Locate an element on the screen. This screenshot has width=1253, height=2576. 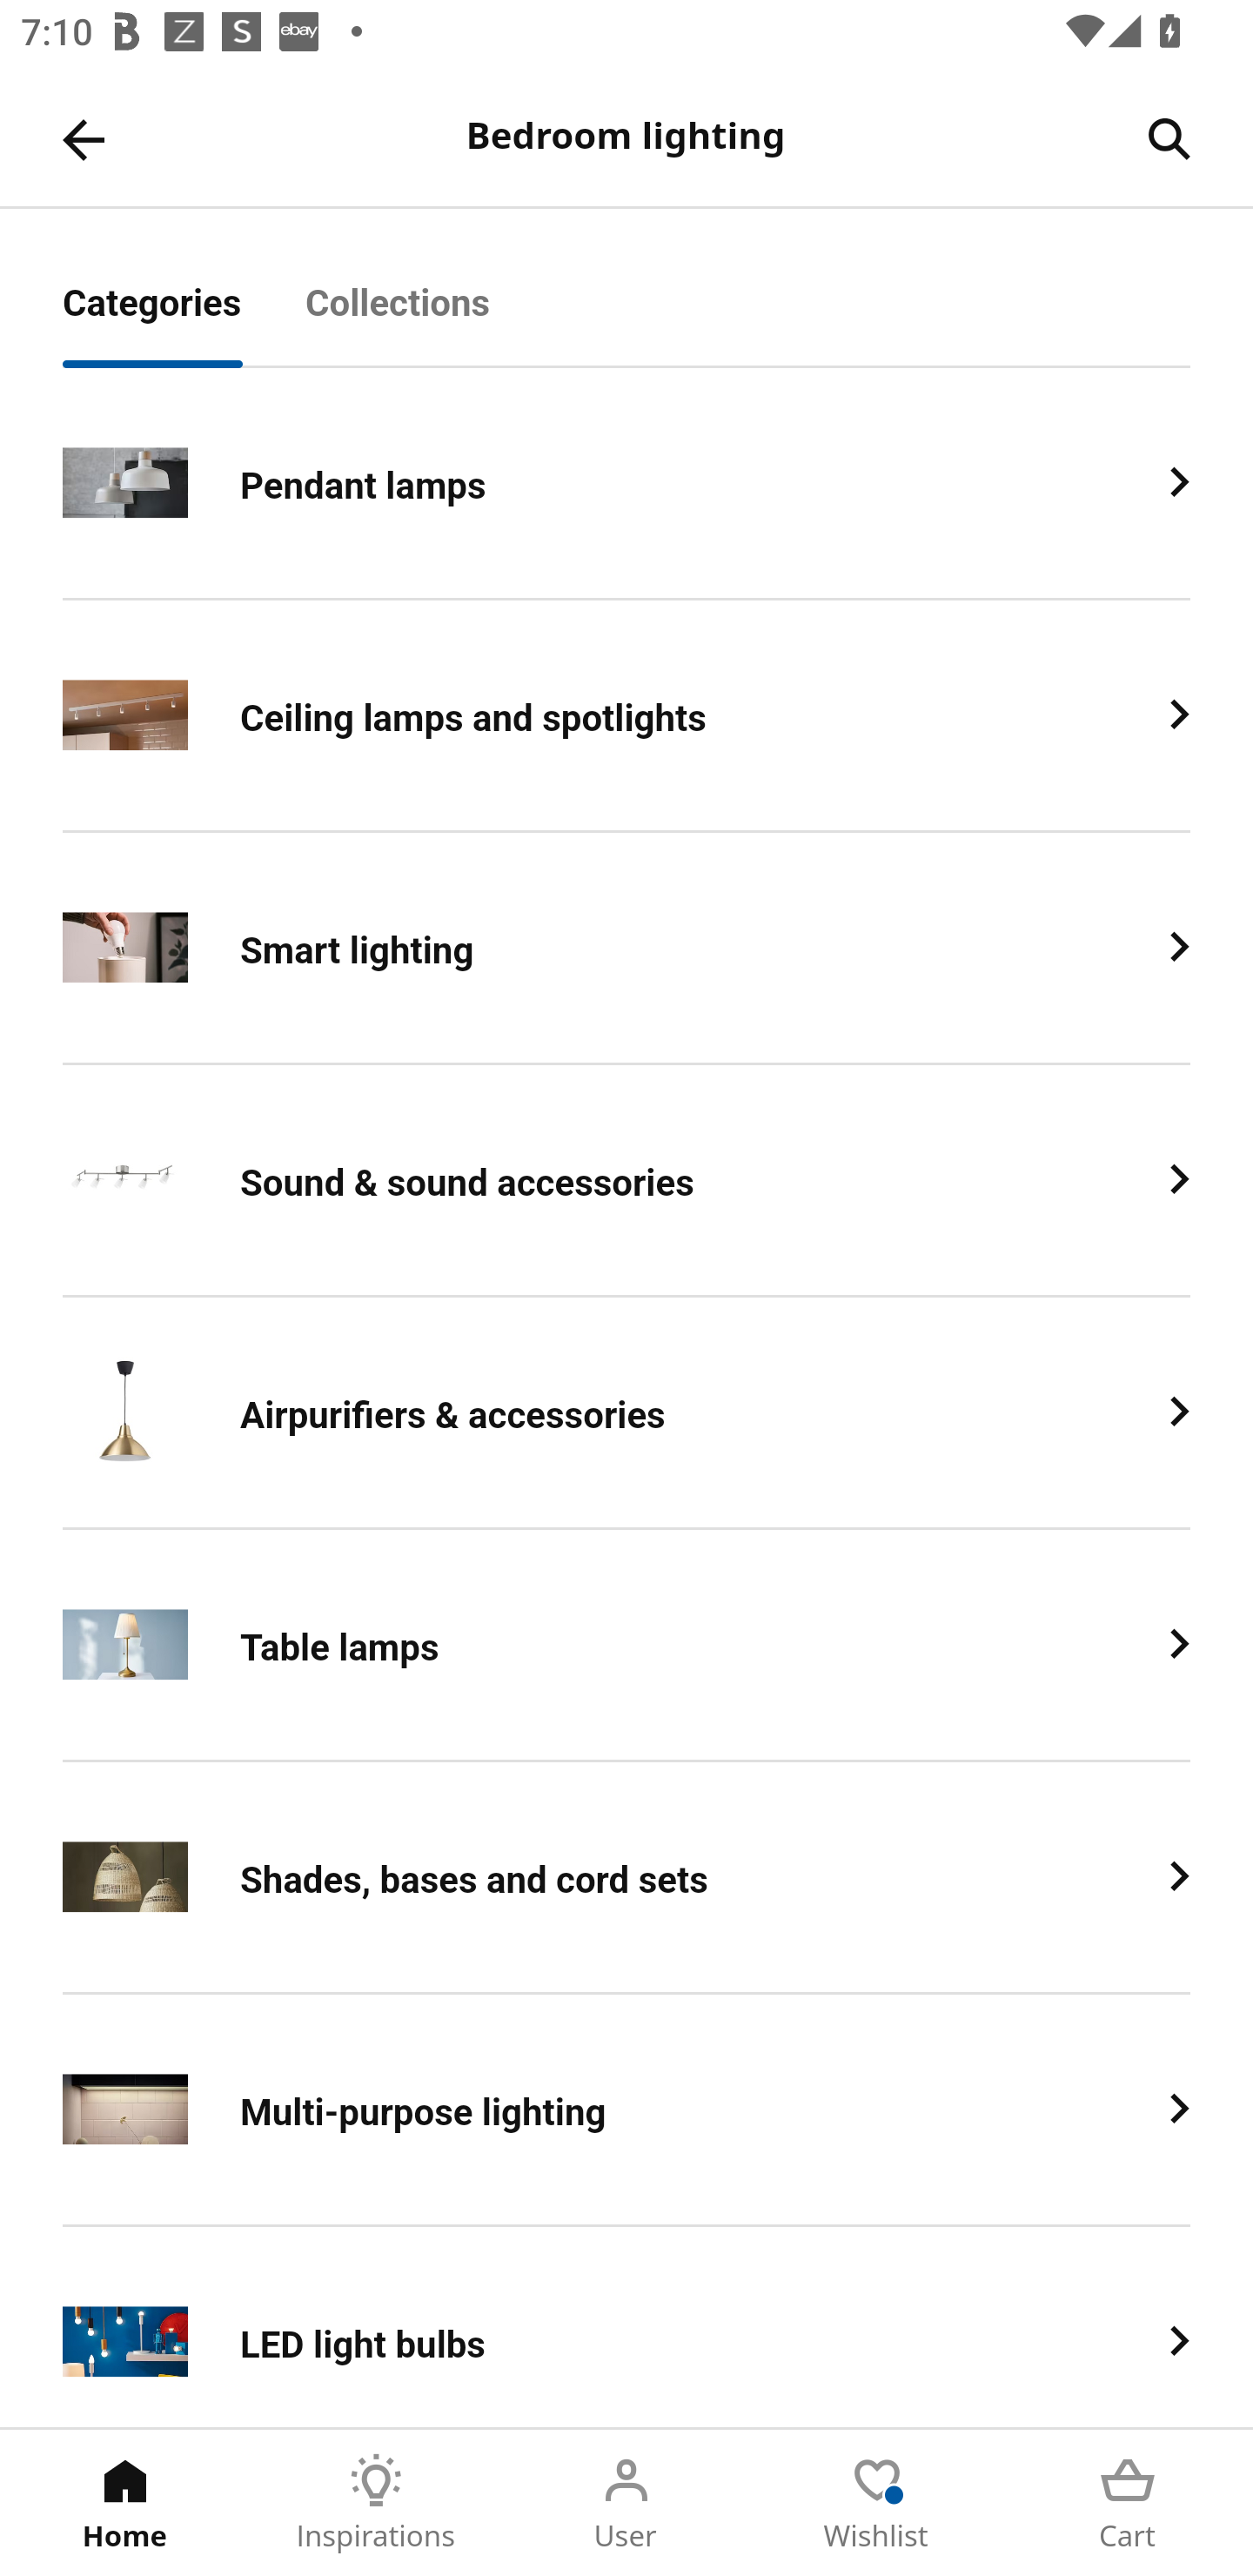
Inspirations
Tab 2 of 5 is located at coordinates (376, 2503).